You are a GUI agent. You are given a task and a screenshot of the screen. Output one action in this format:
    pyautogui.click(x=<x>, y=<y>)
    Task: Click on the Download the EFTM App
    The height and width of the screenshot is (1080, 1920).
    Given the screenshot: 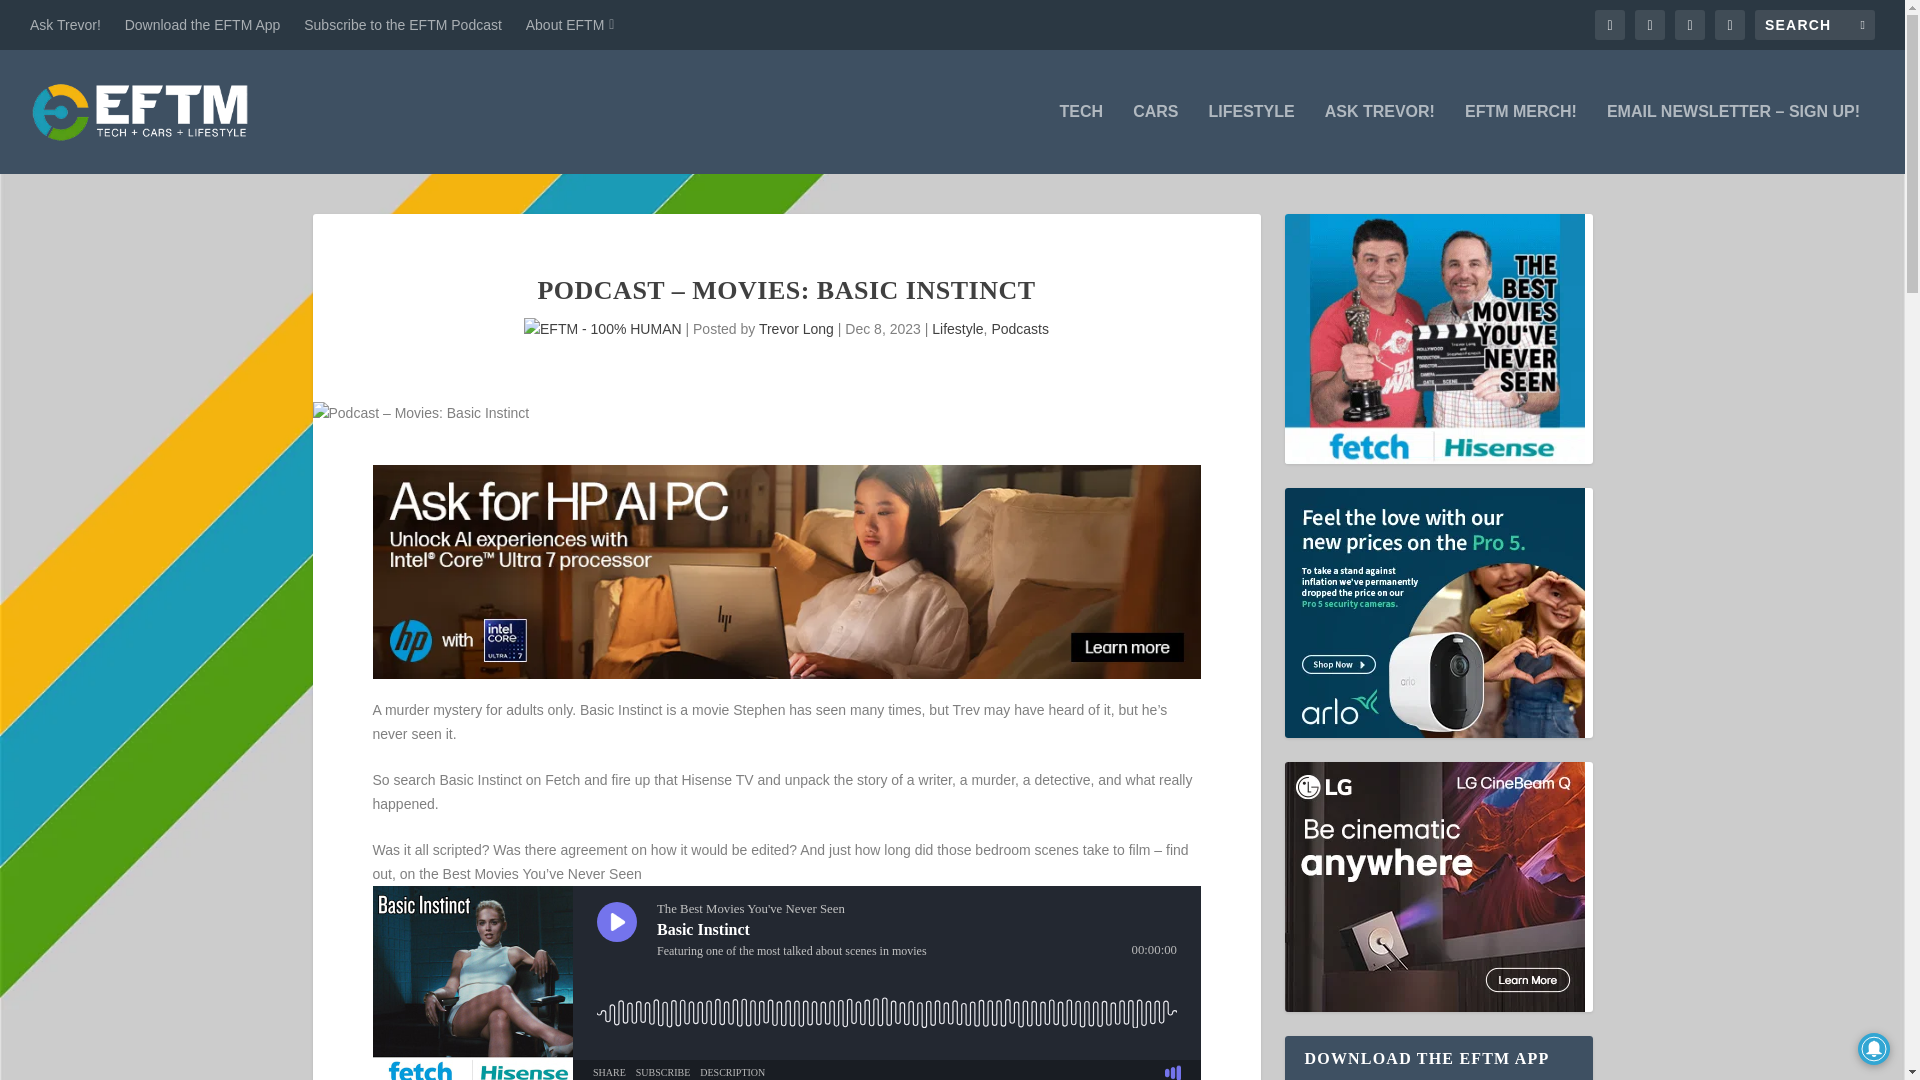 What is the action you would take?
    pyautogui.click(x=202, y=24)
    